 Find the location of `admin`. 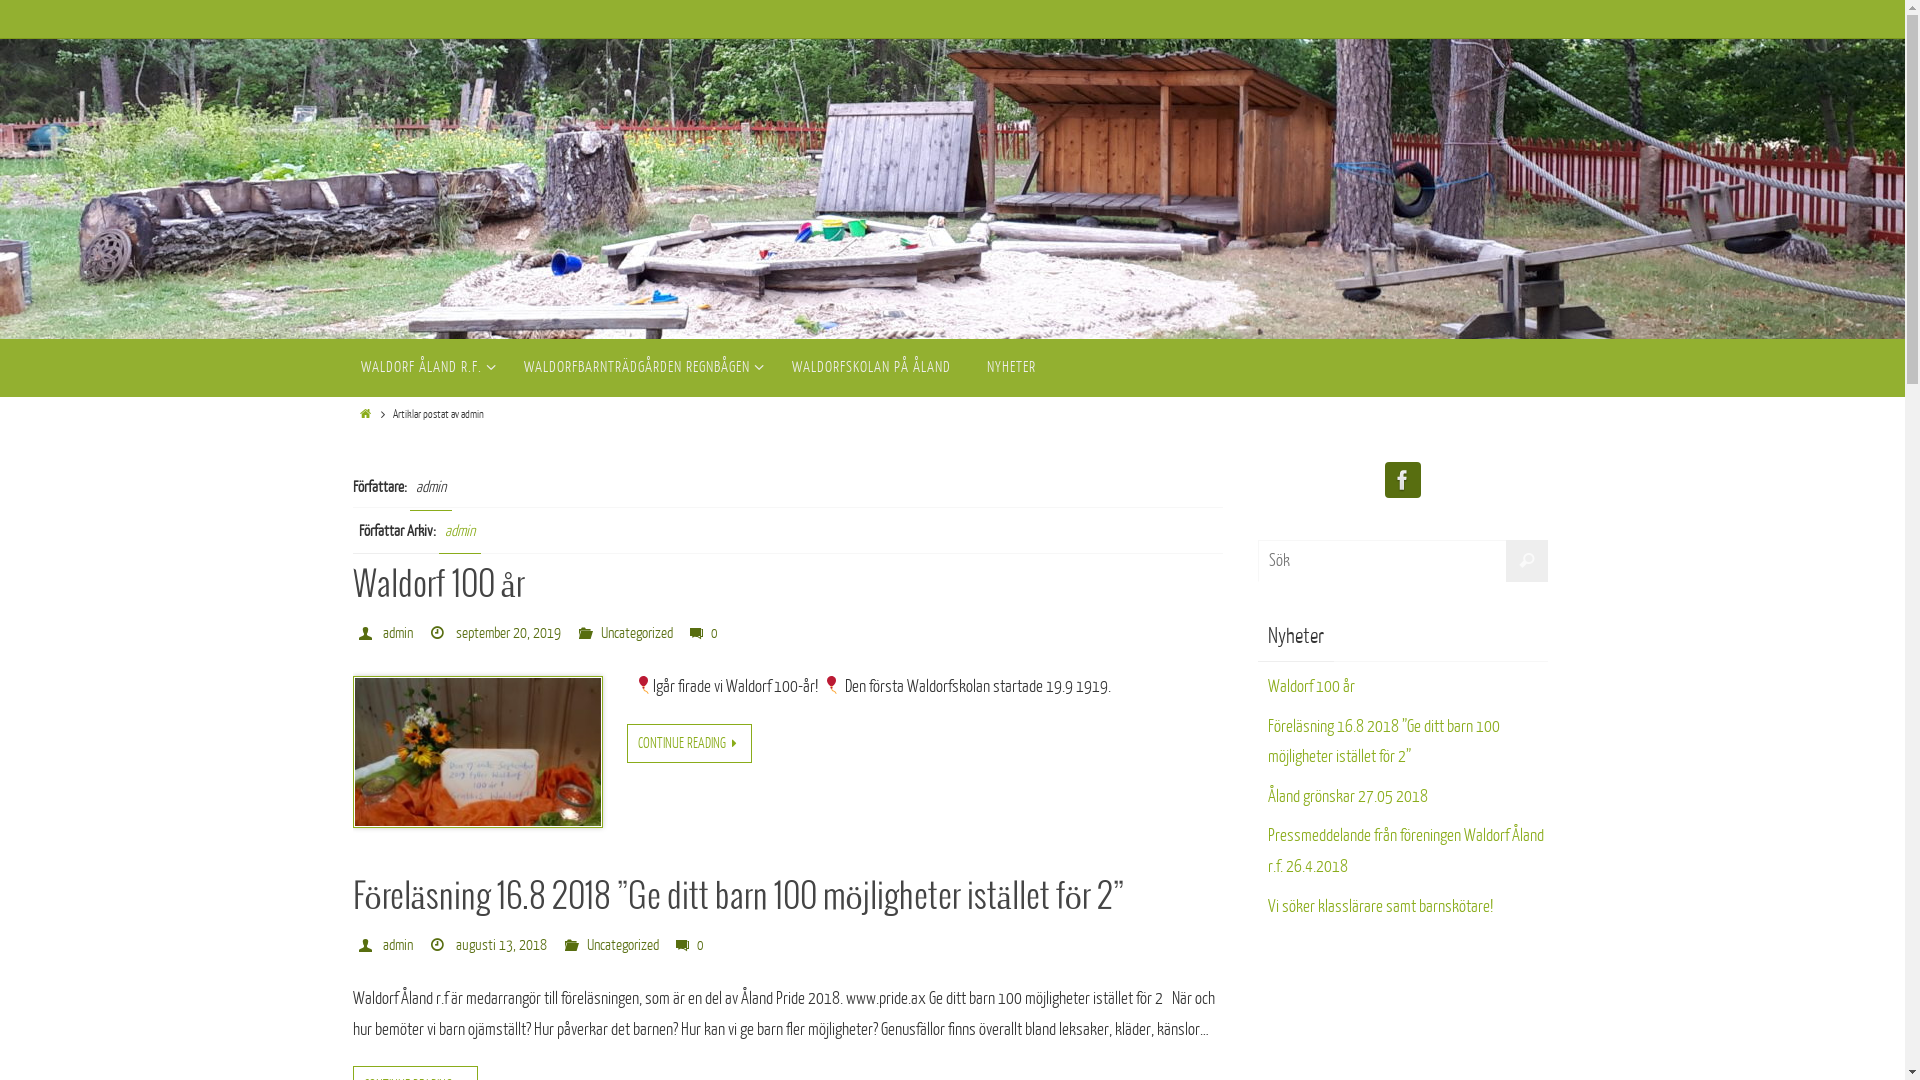

admin is located at coordinates (398, 634).